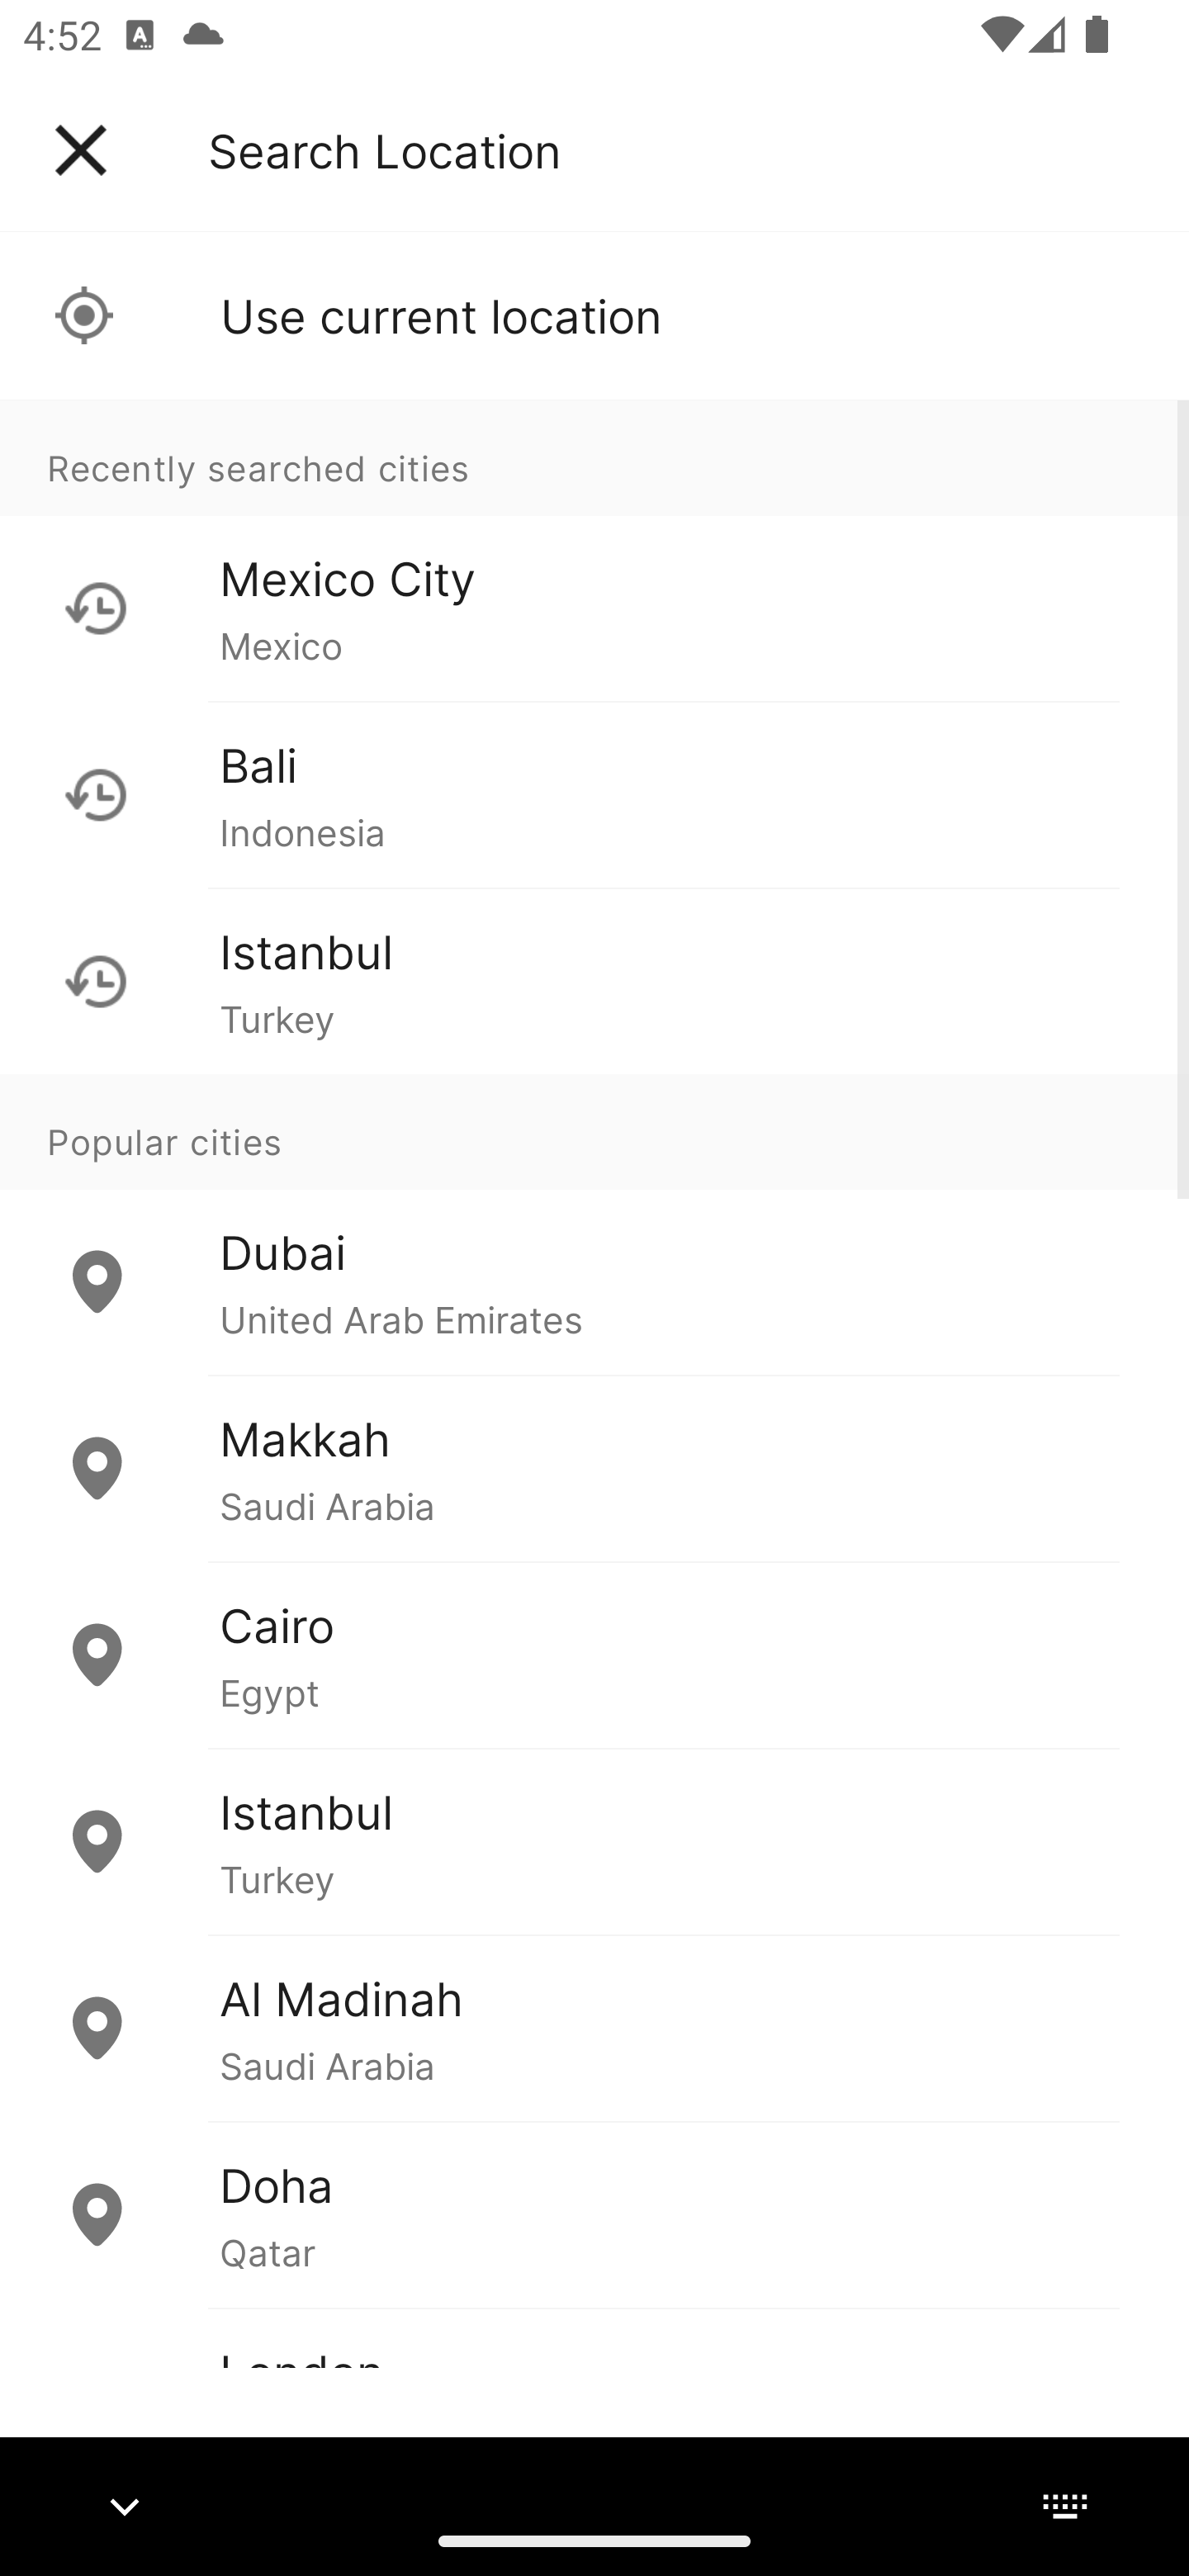 The width and height of the screenshot is (1189, 2576). Describe the element at coordinates (594, 2214) in the screenshot. I see `Doha Qatar` at that location.